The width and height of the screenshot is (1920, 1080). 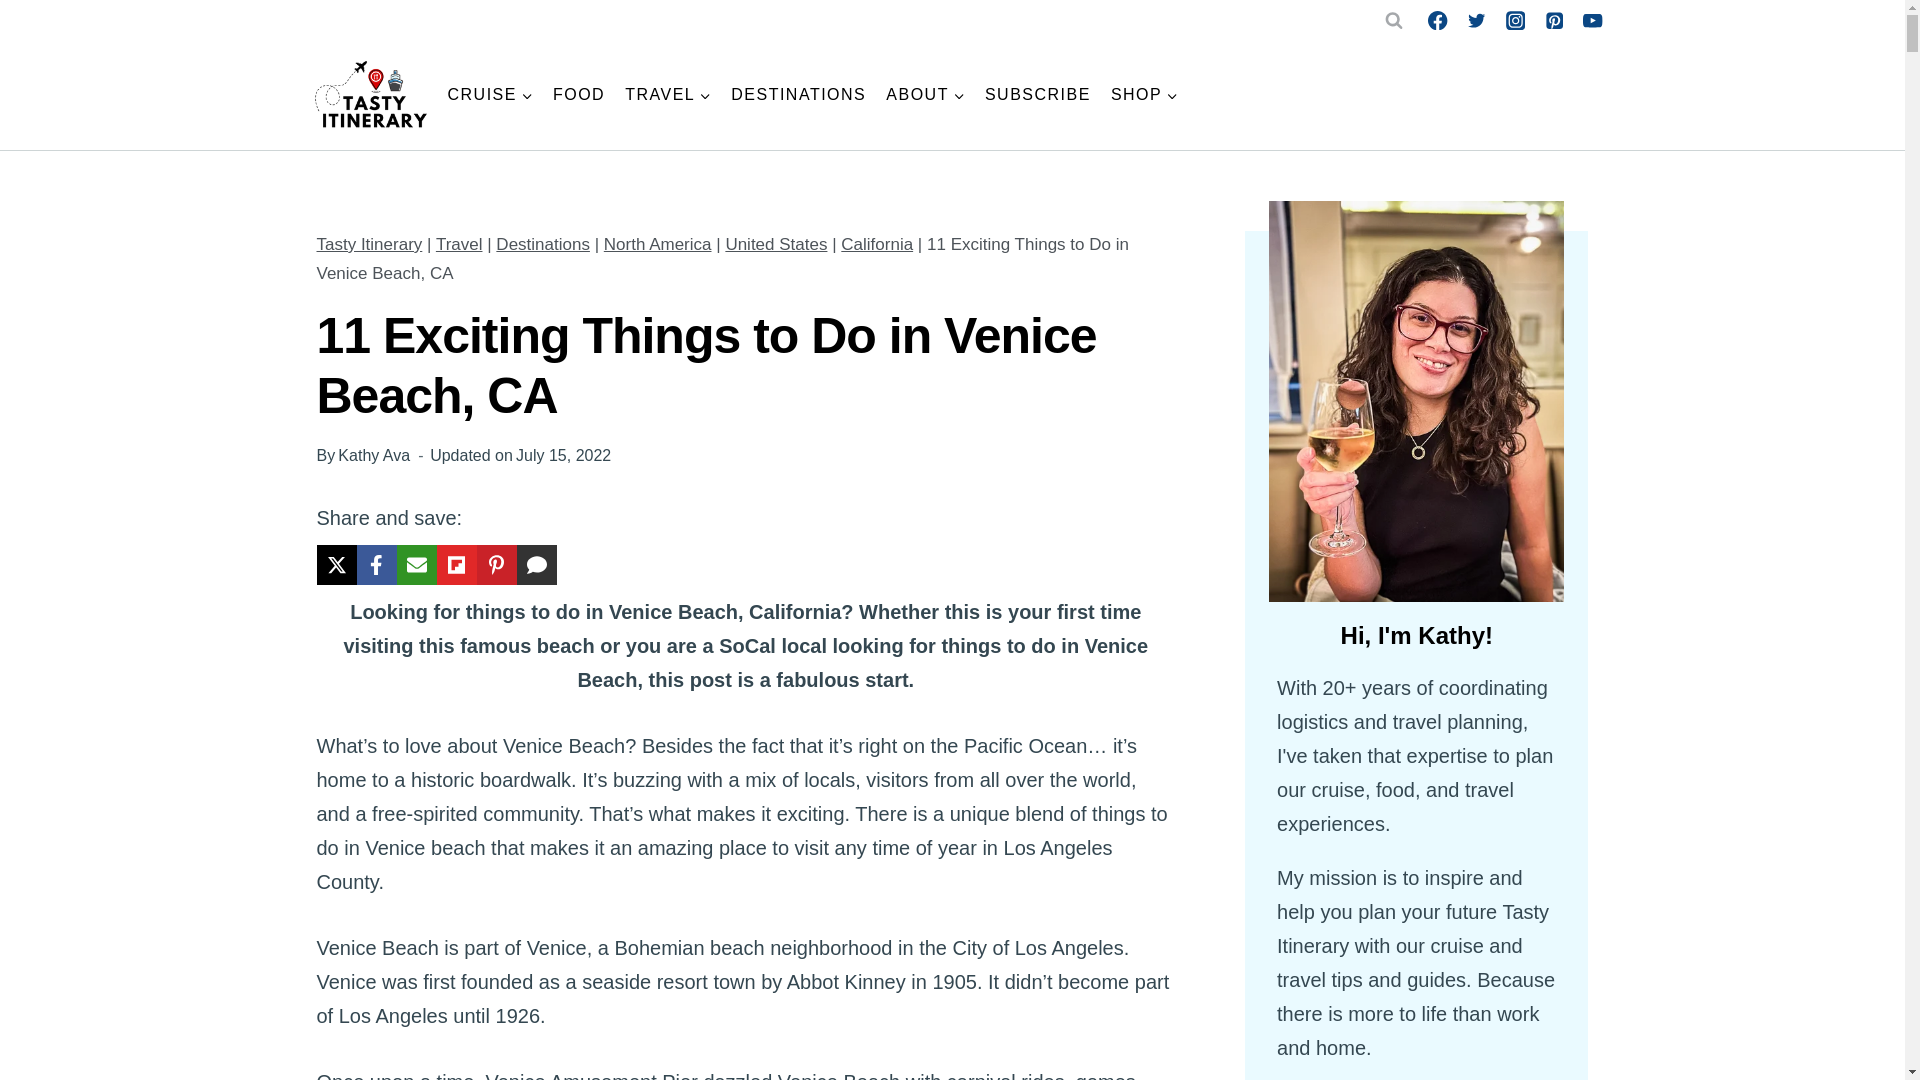 What do you see at coordinates (668, 94) in the screenshot?
I see `TRAVEL` at bounding box center [668, 94].